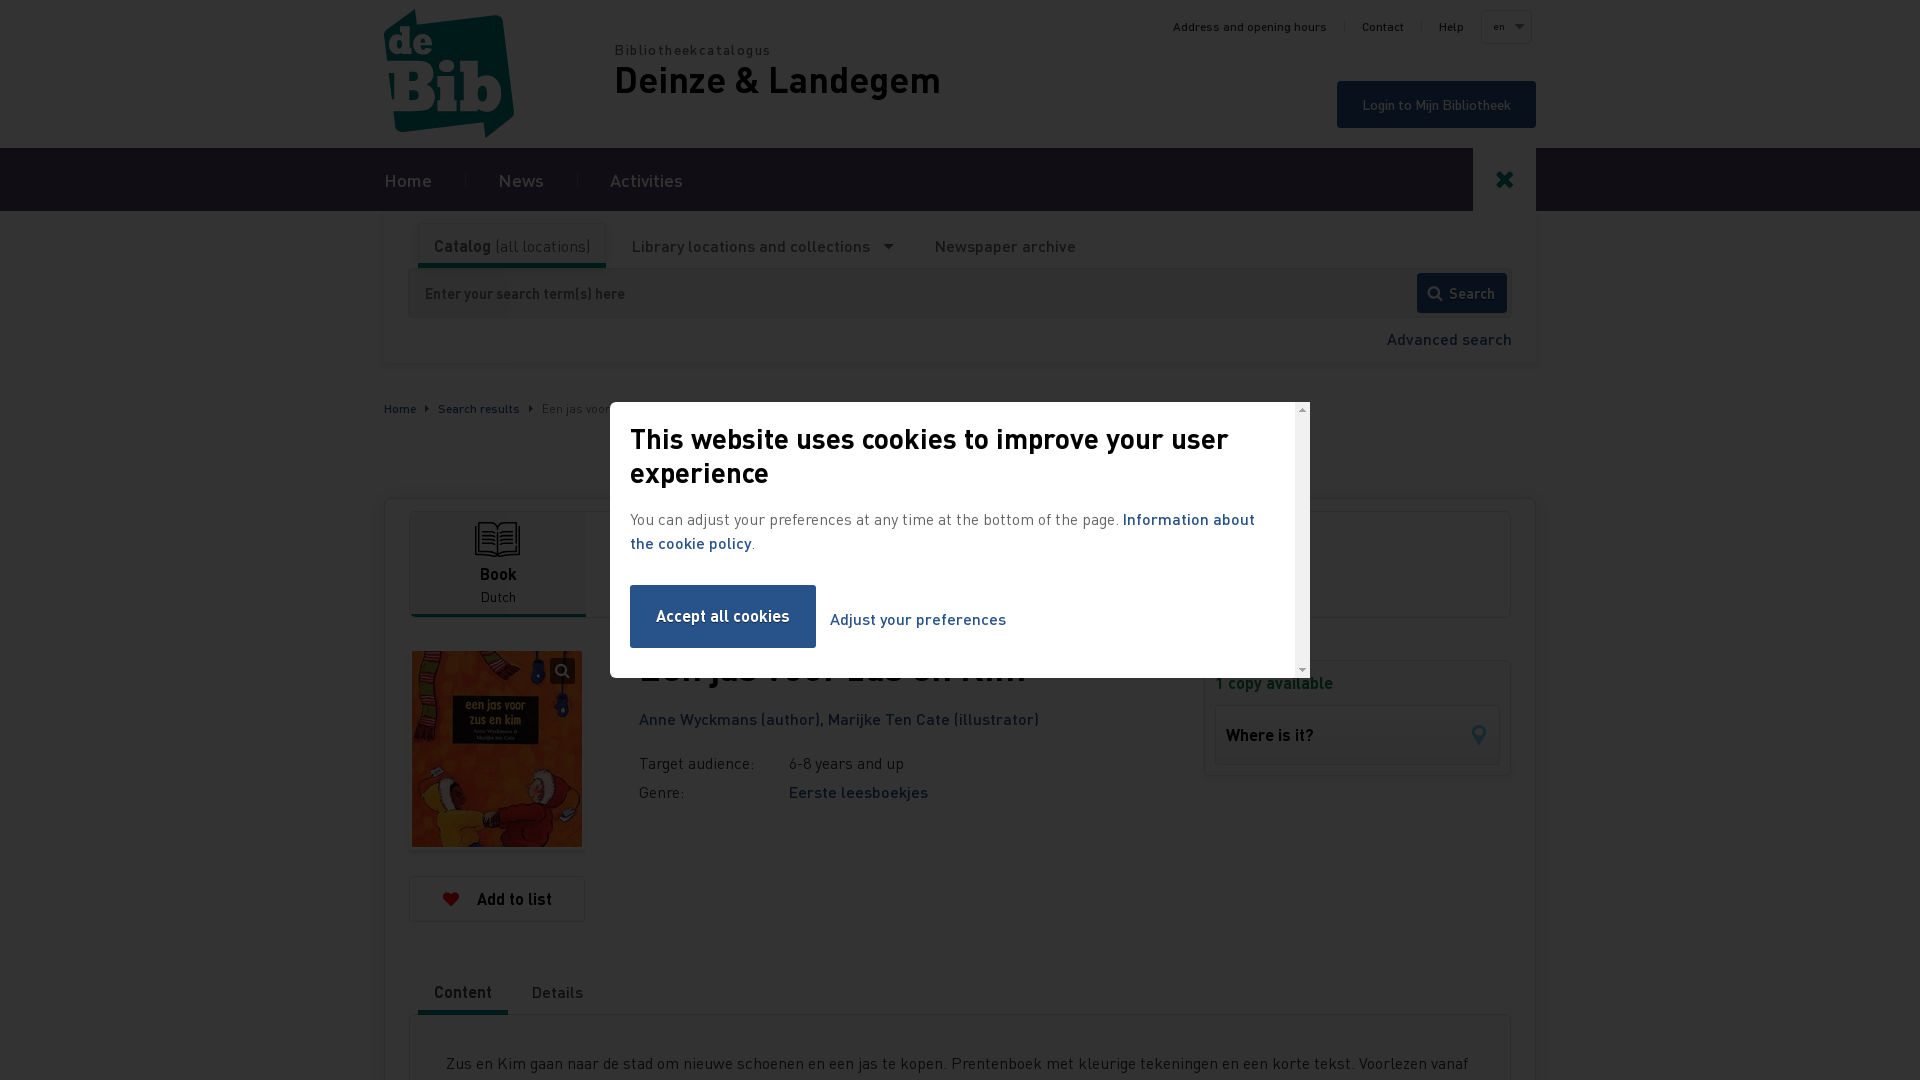 This screenshot has height=1080, width=1920. I want to click on Advanced search, so click(1450, 338).